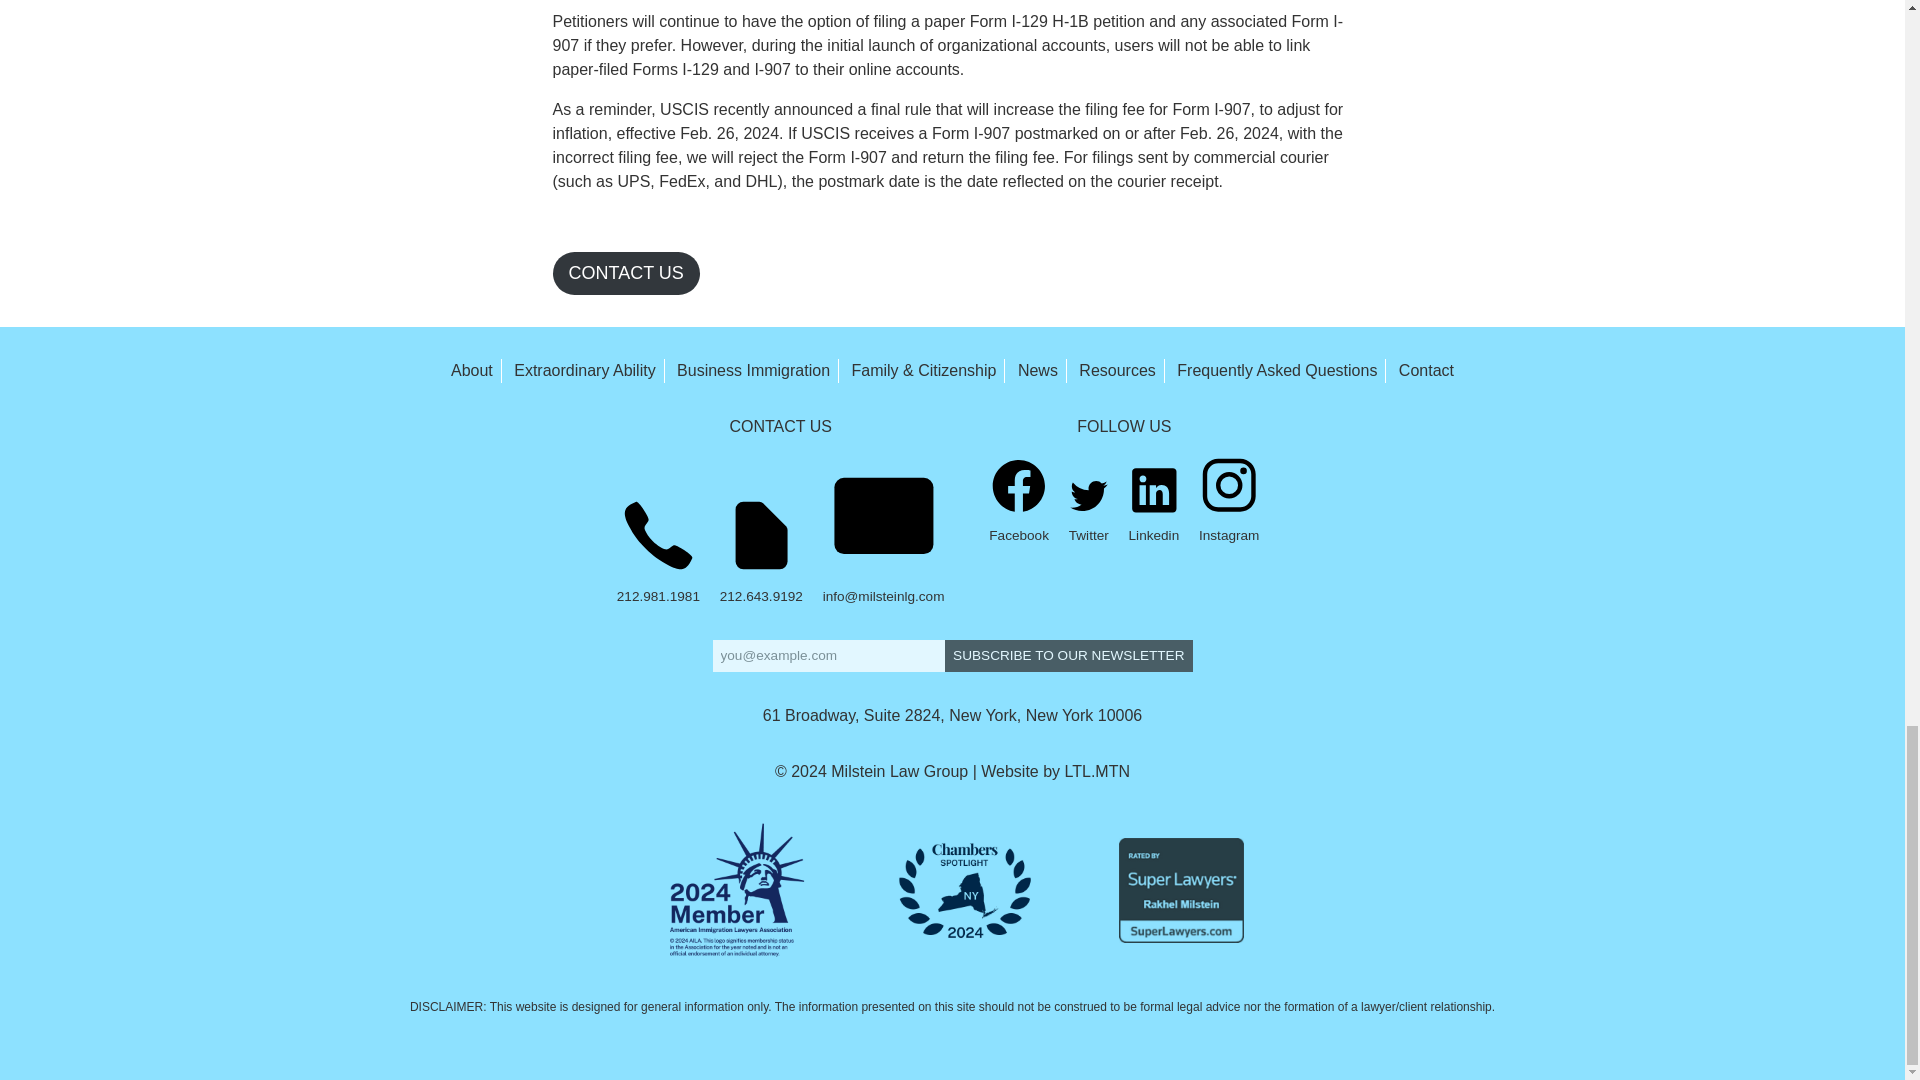 Image resolution: width=1920 pixels, height=1080 pixels. I want to click on CONTACT US, so click(625, 272).